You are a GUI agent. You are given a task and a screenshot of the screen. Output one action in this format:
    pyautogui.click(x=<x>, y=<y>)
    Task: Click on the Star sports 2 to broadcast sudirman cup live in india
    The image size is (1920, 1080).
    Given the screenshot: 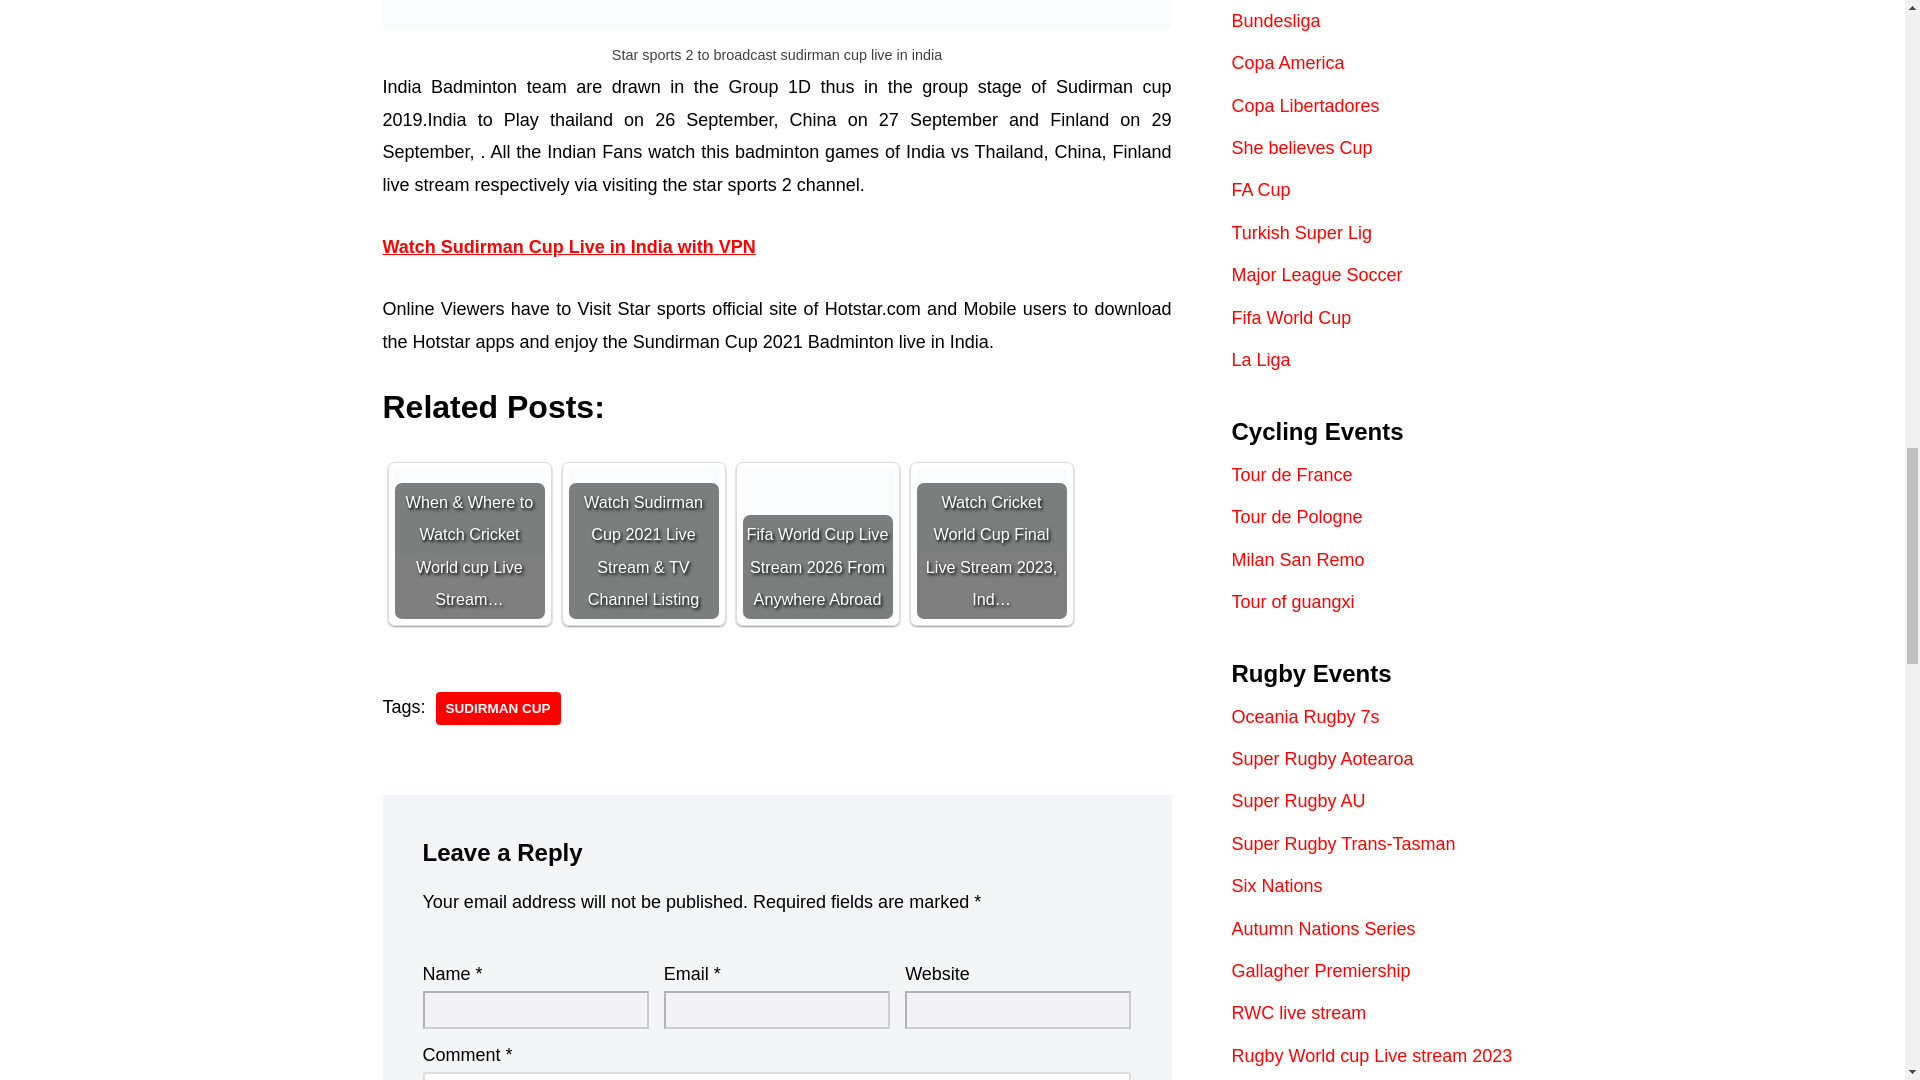 What is the action you would take?
    pyautogui.click(x=776, y=14)
    